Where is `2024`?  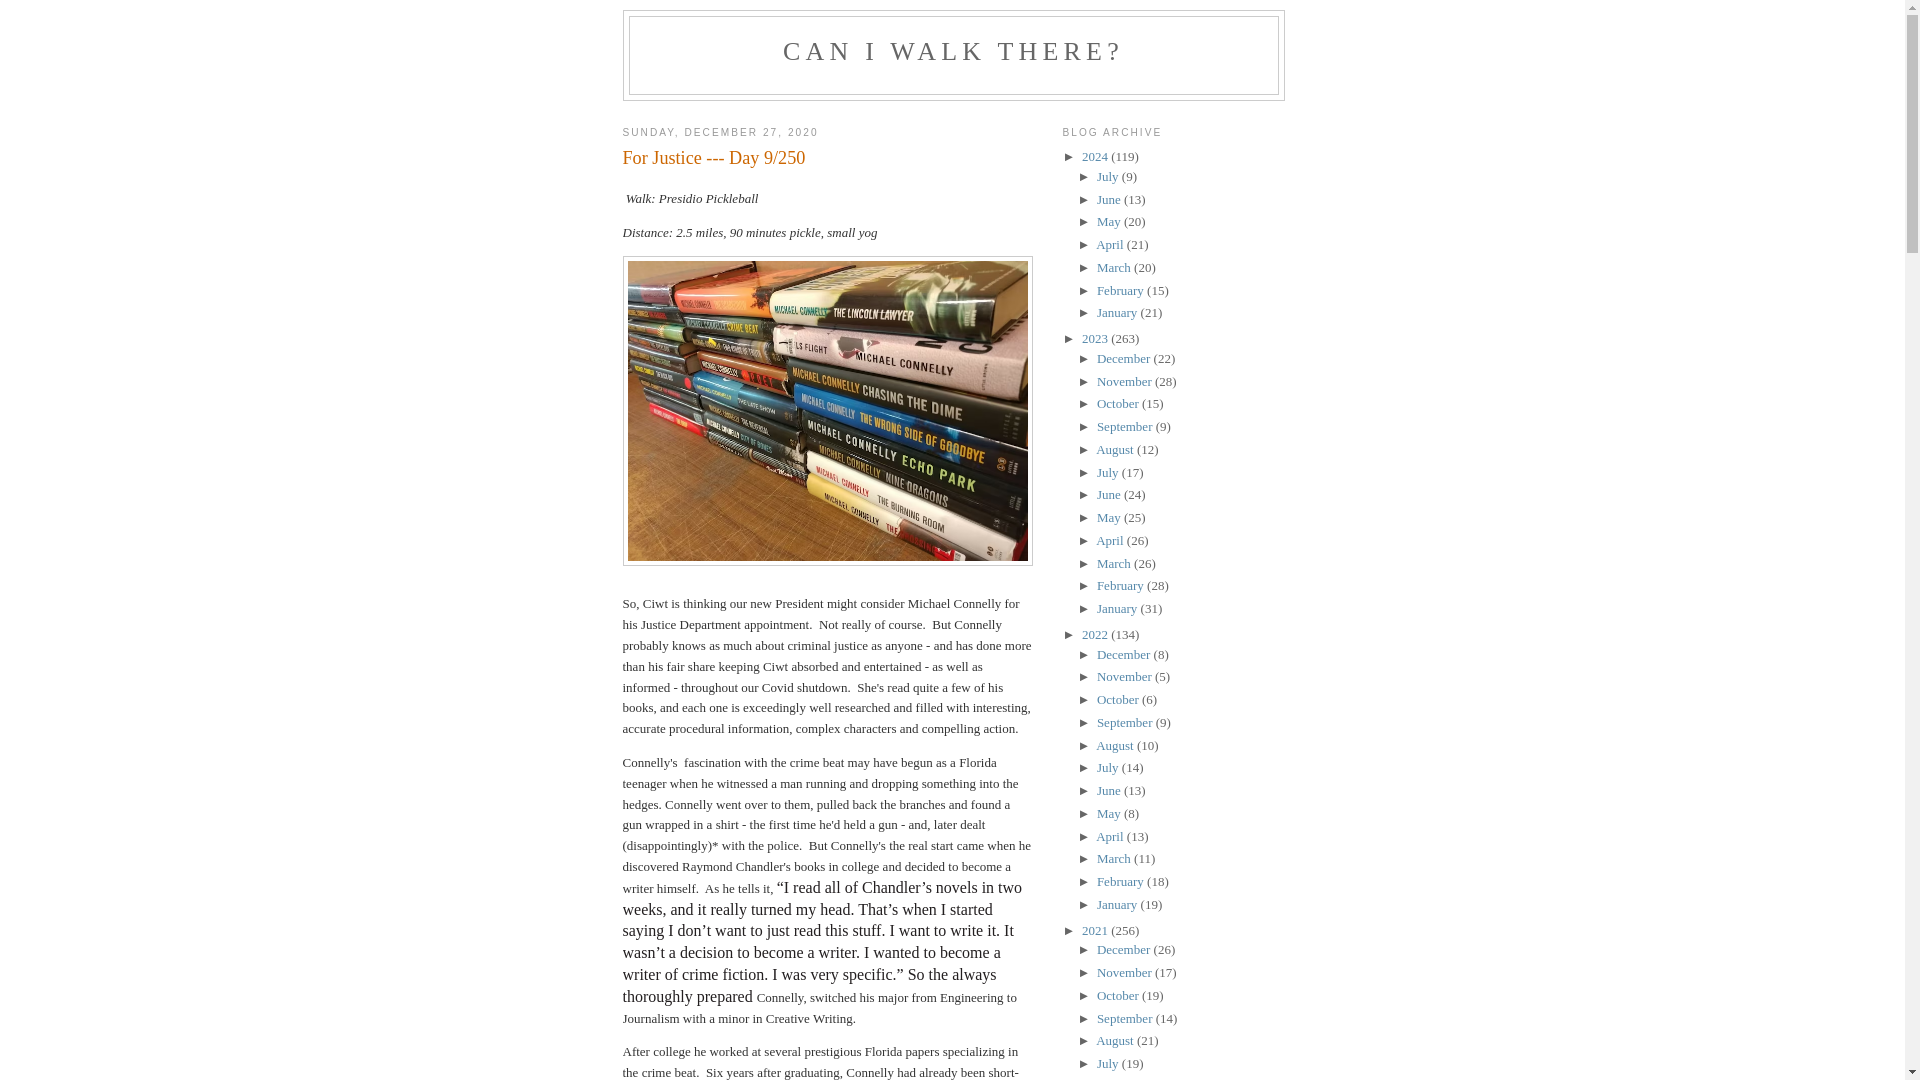 2024 is located at coordinates (1096, 156).